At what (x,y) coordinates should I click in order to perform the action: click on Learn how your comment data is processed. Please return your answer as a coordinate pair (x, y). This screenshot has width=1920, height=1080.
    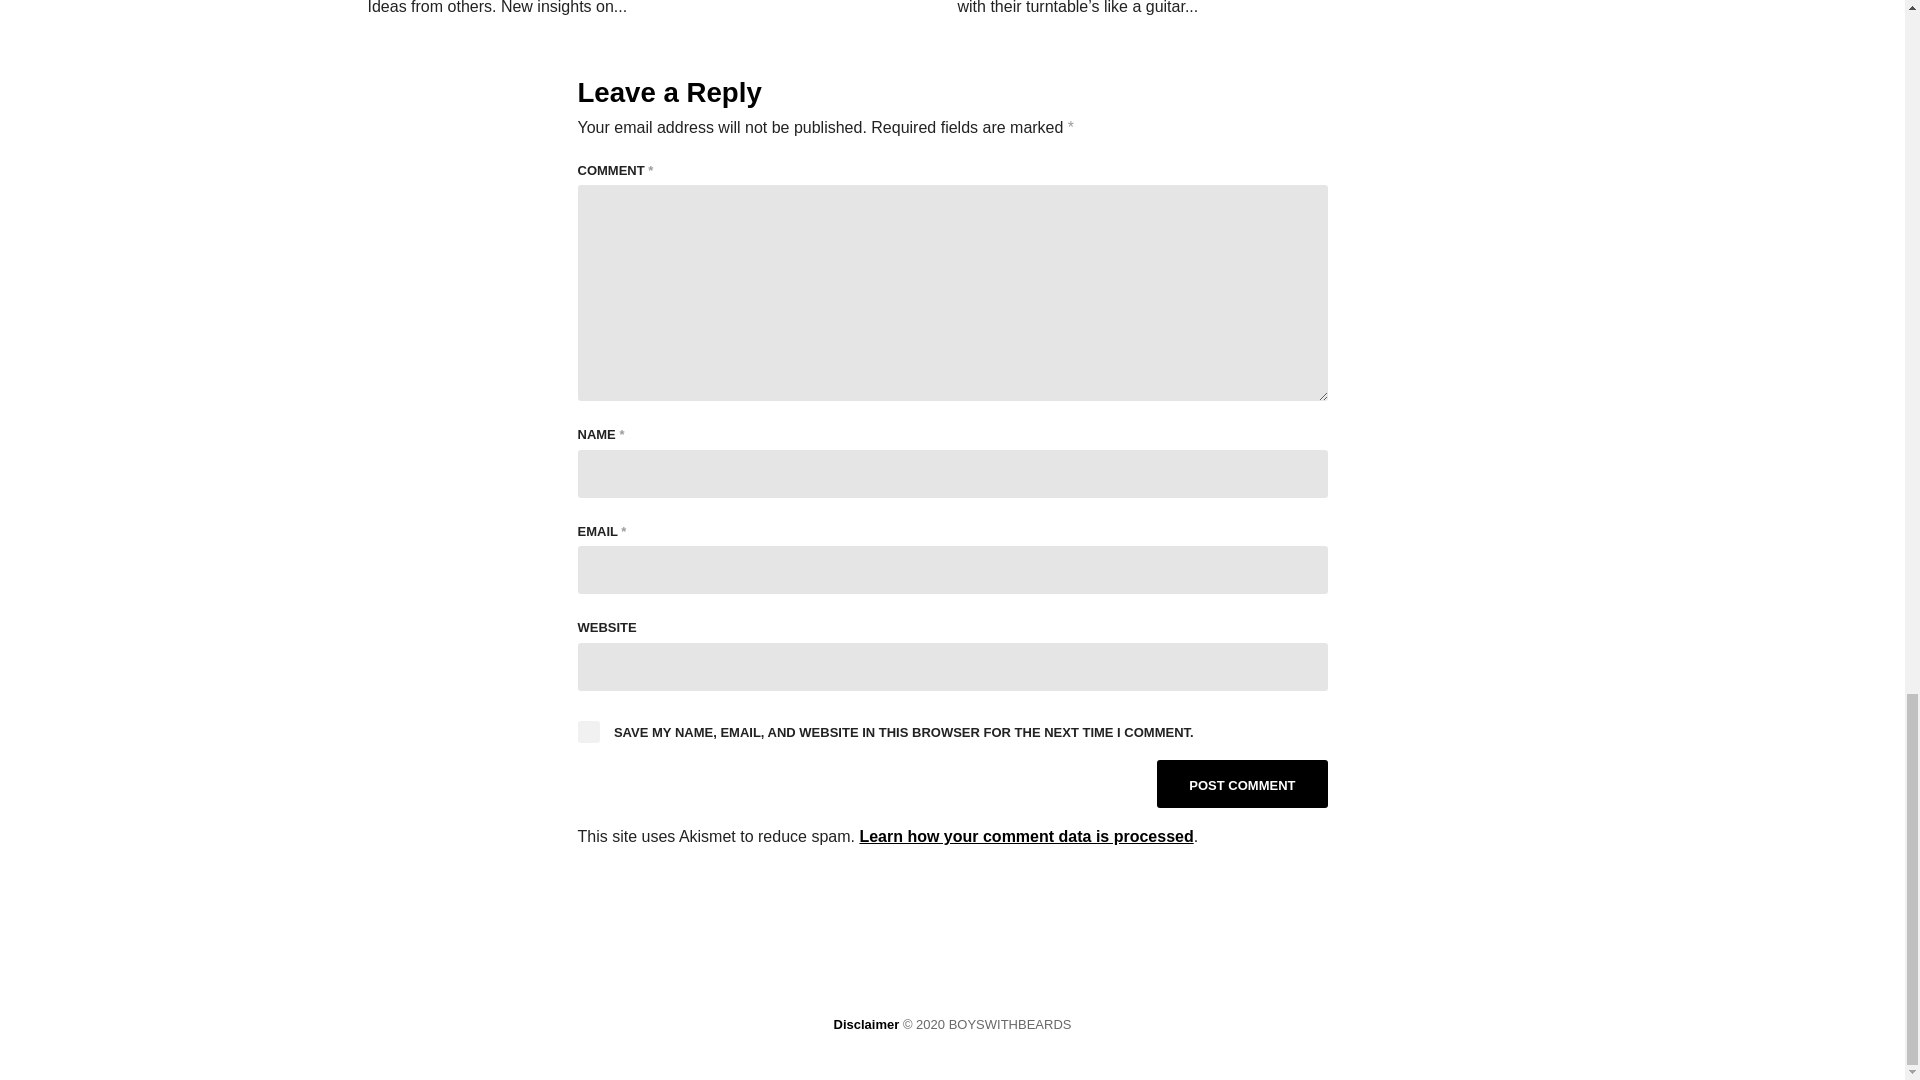
    Looking at the image, I should click on (1025, 836).